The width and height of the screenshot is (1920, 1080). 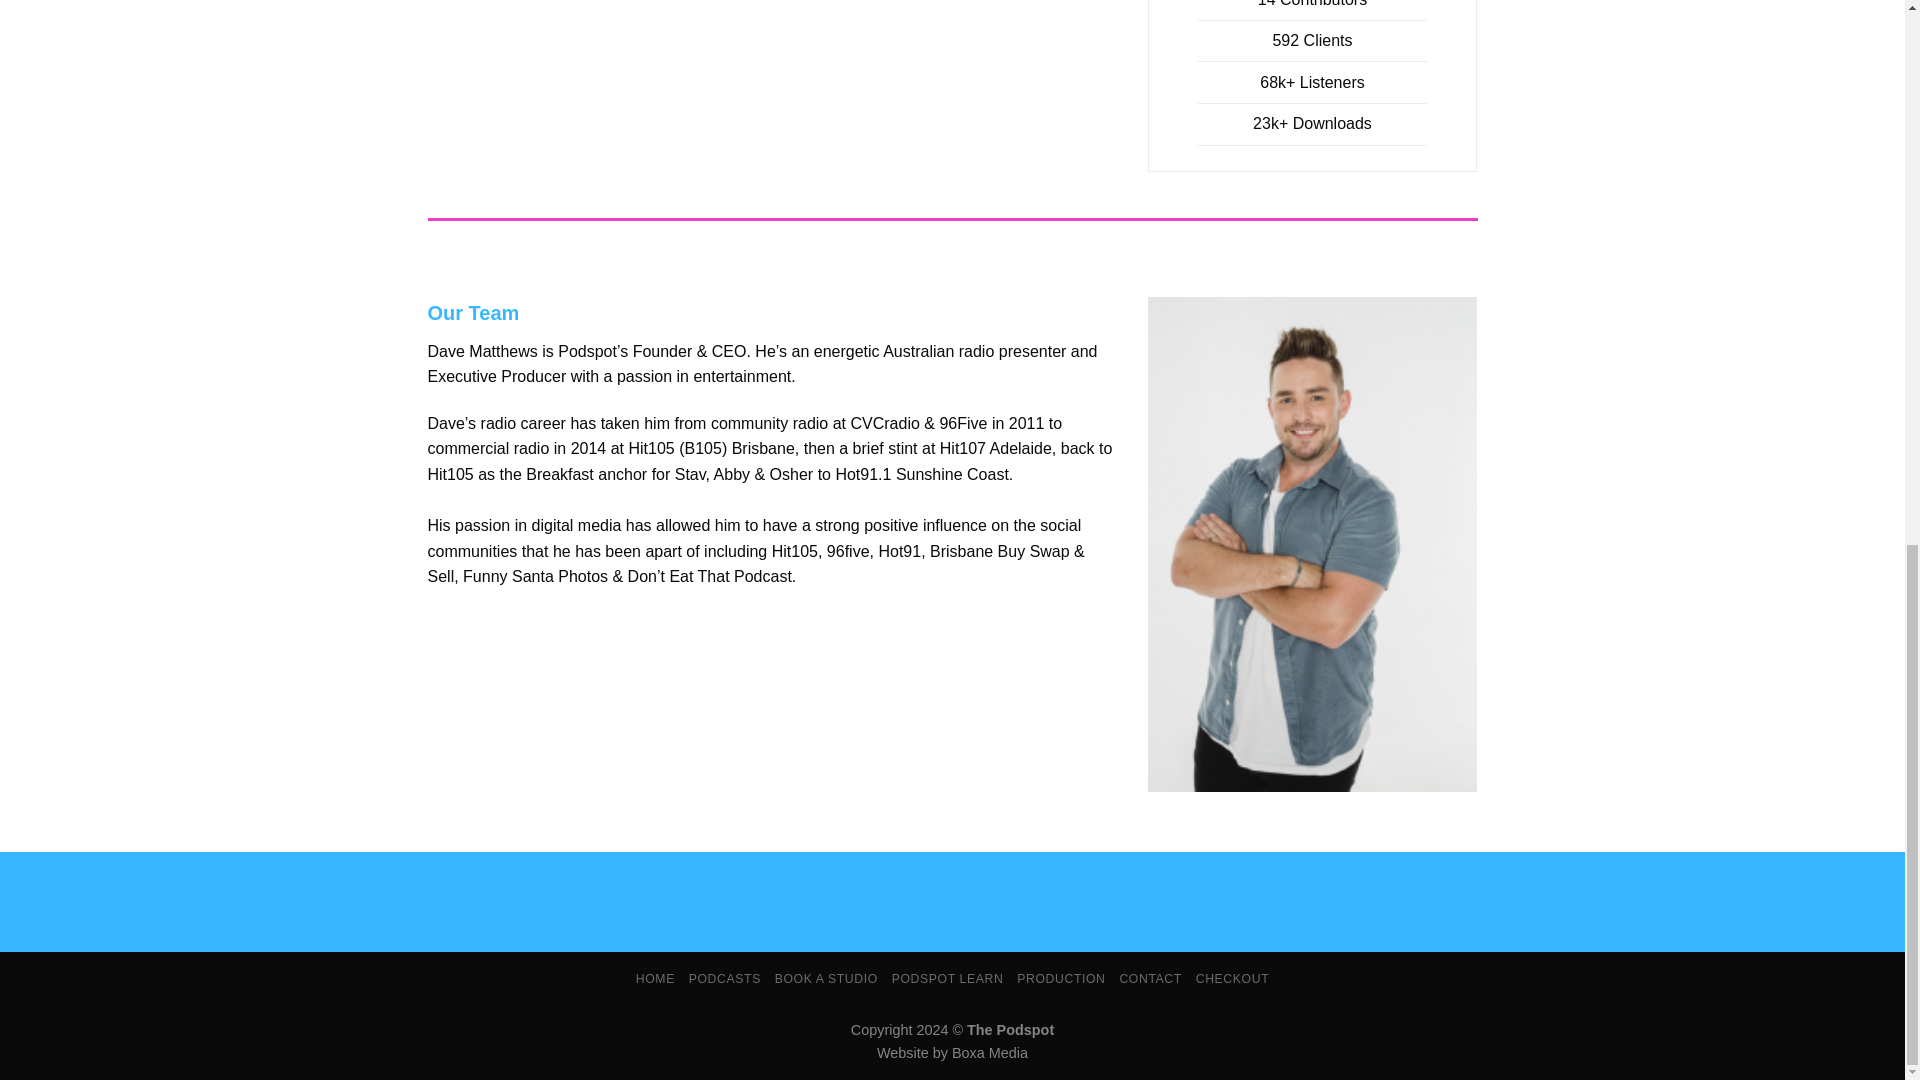 What do you see at coordinates (655, 979) in the screenshot?
I see `HOME` at bounding box center [655, 979].